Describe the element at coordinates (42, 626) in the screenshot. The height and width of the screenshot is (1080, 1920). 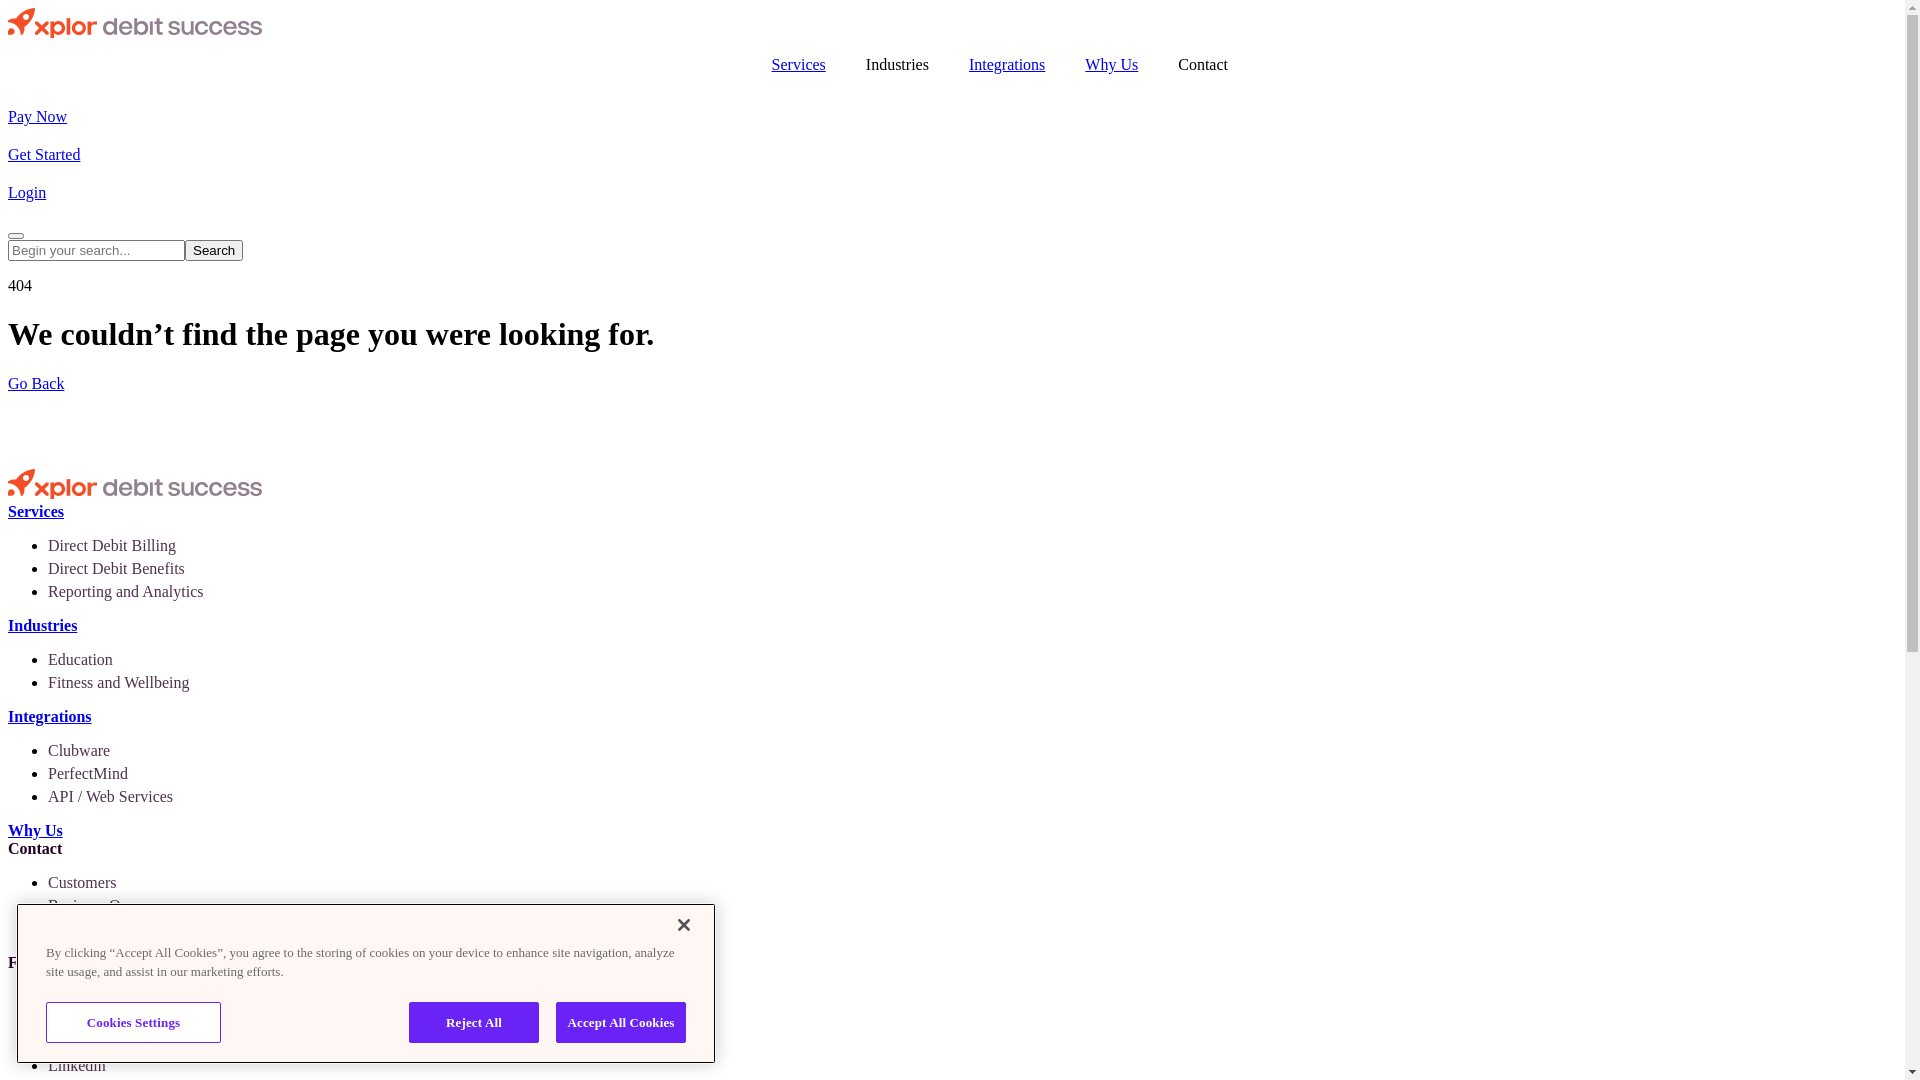
I see `Industries` at that location.